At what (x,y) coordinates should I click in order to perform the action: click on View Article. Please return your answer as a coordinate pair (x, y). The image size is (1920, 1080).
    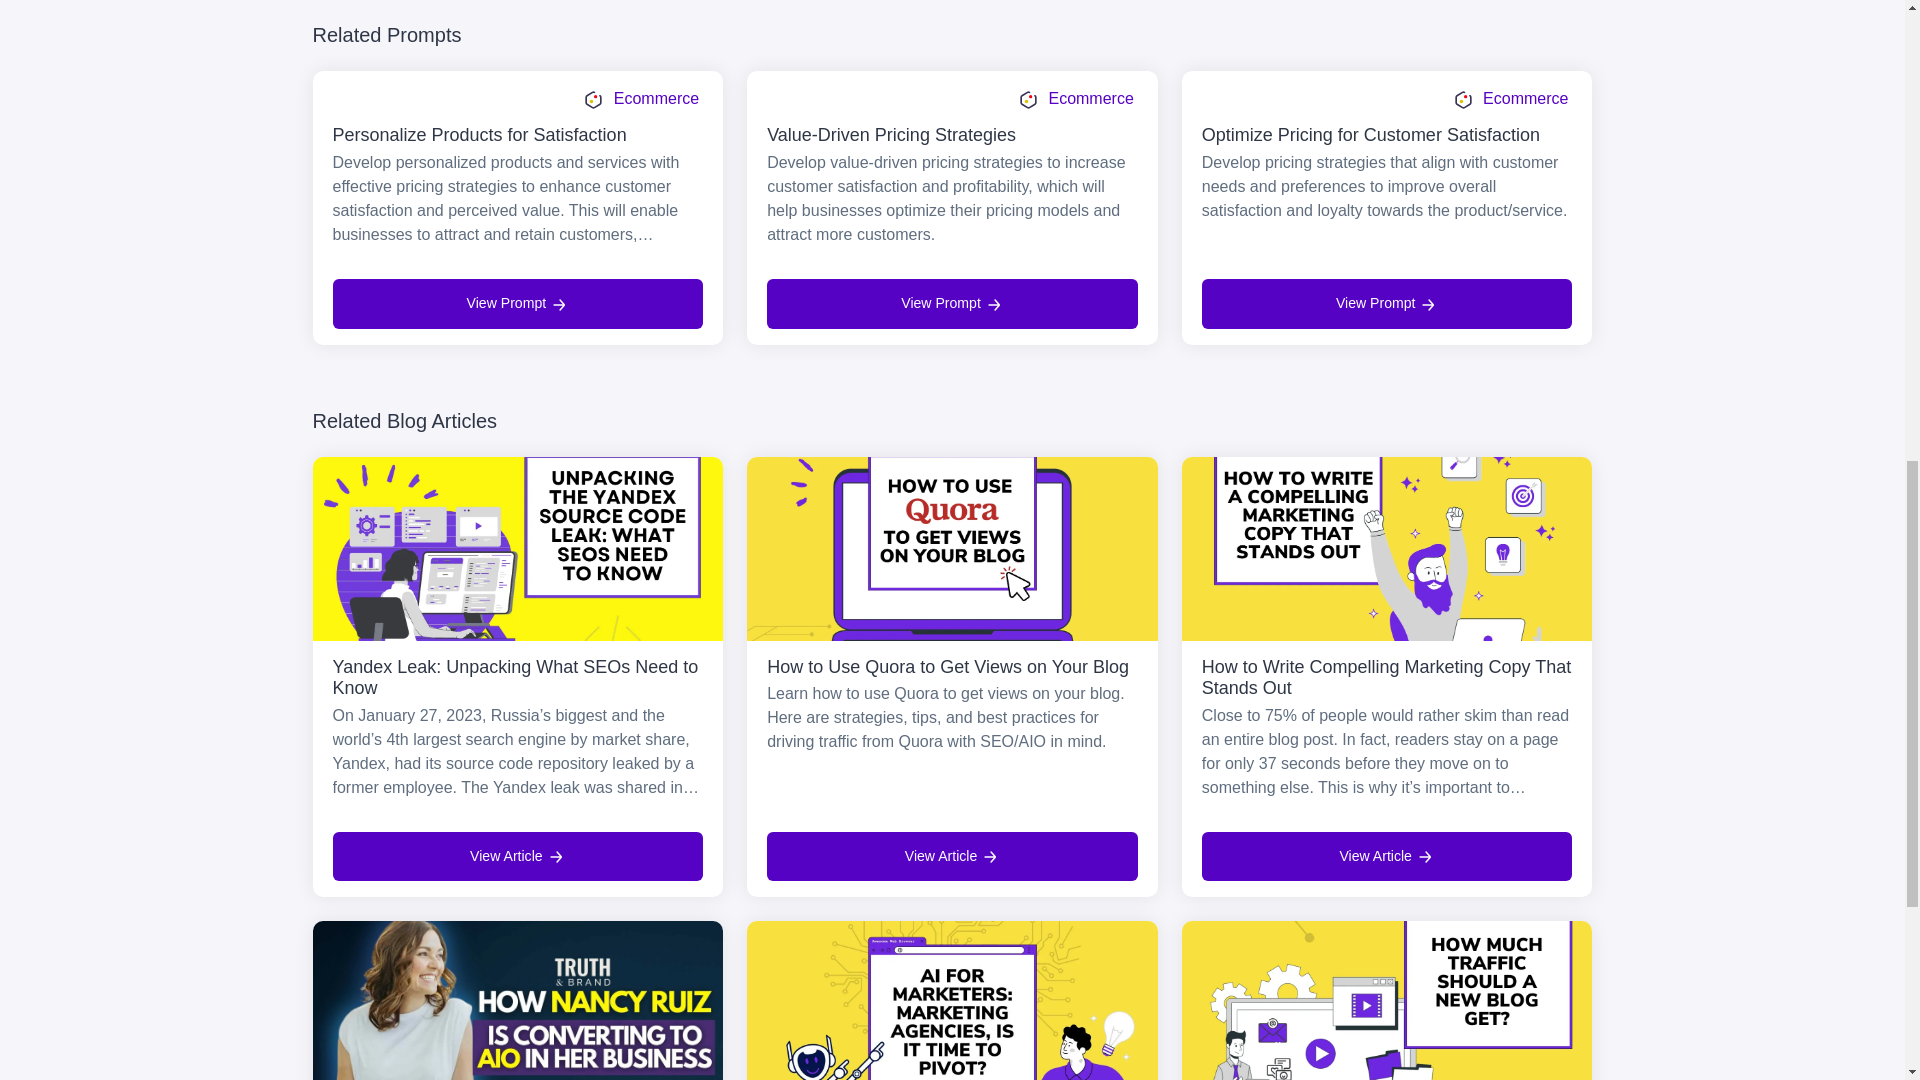
    Looking at the image, I should click on (952, 856).